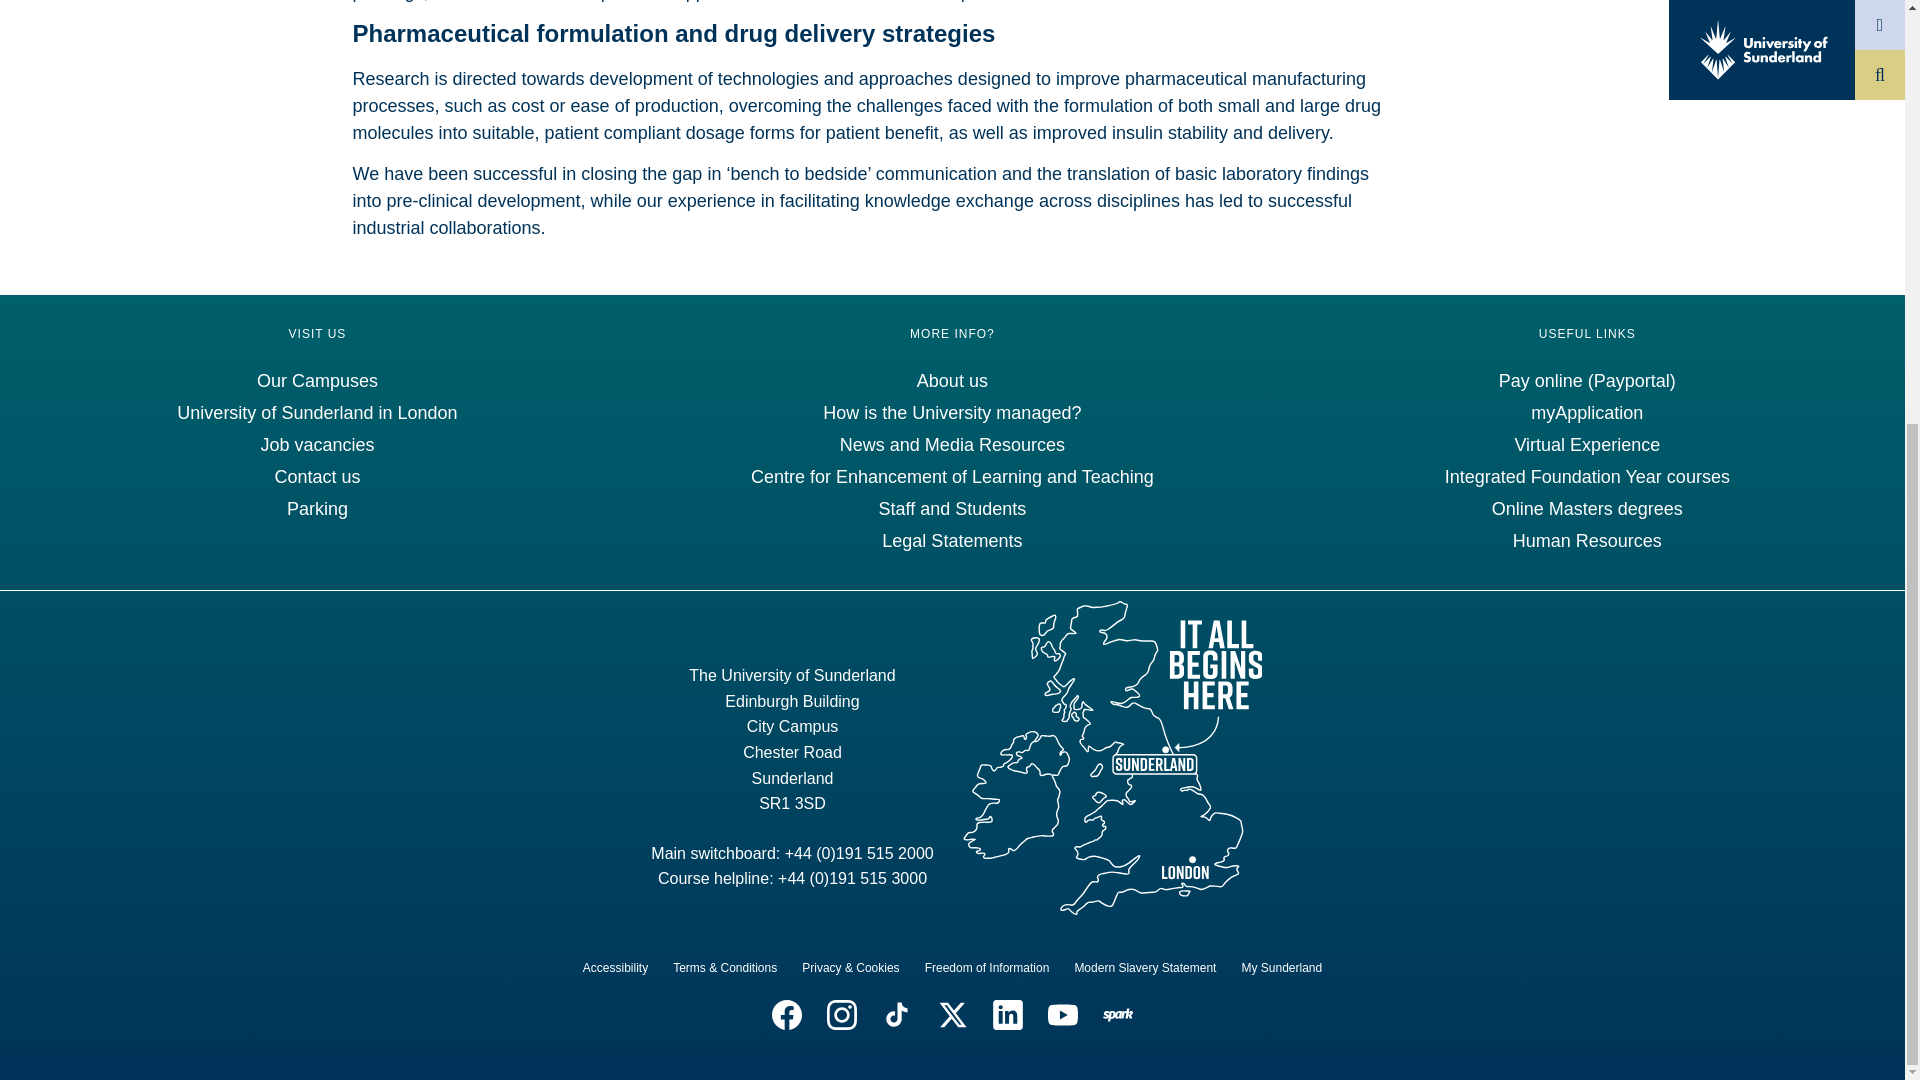 The image size is (1920, 1080). Describe the element at coordinates (1588, 380) in the screenshot. I see `Pay online` at that location.